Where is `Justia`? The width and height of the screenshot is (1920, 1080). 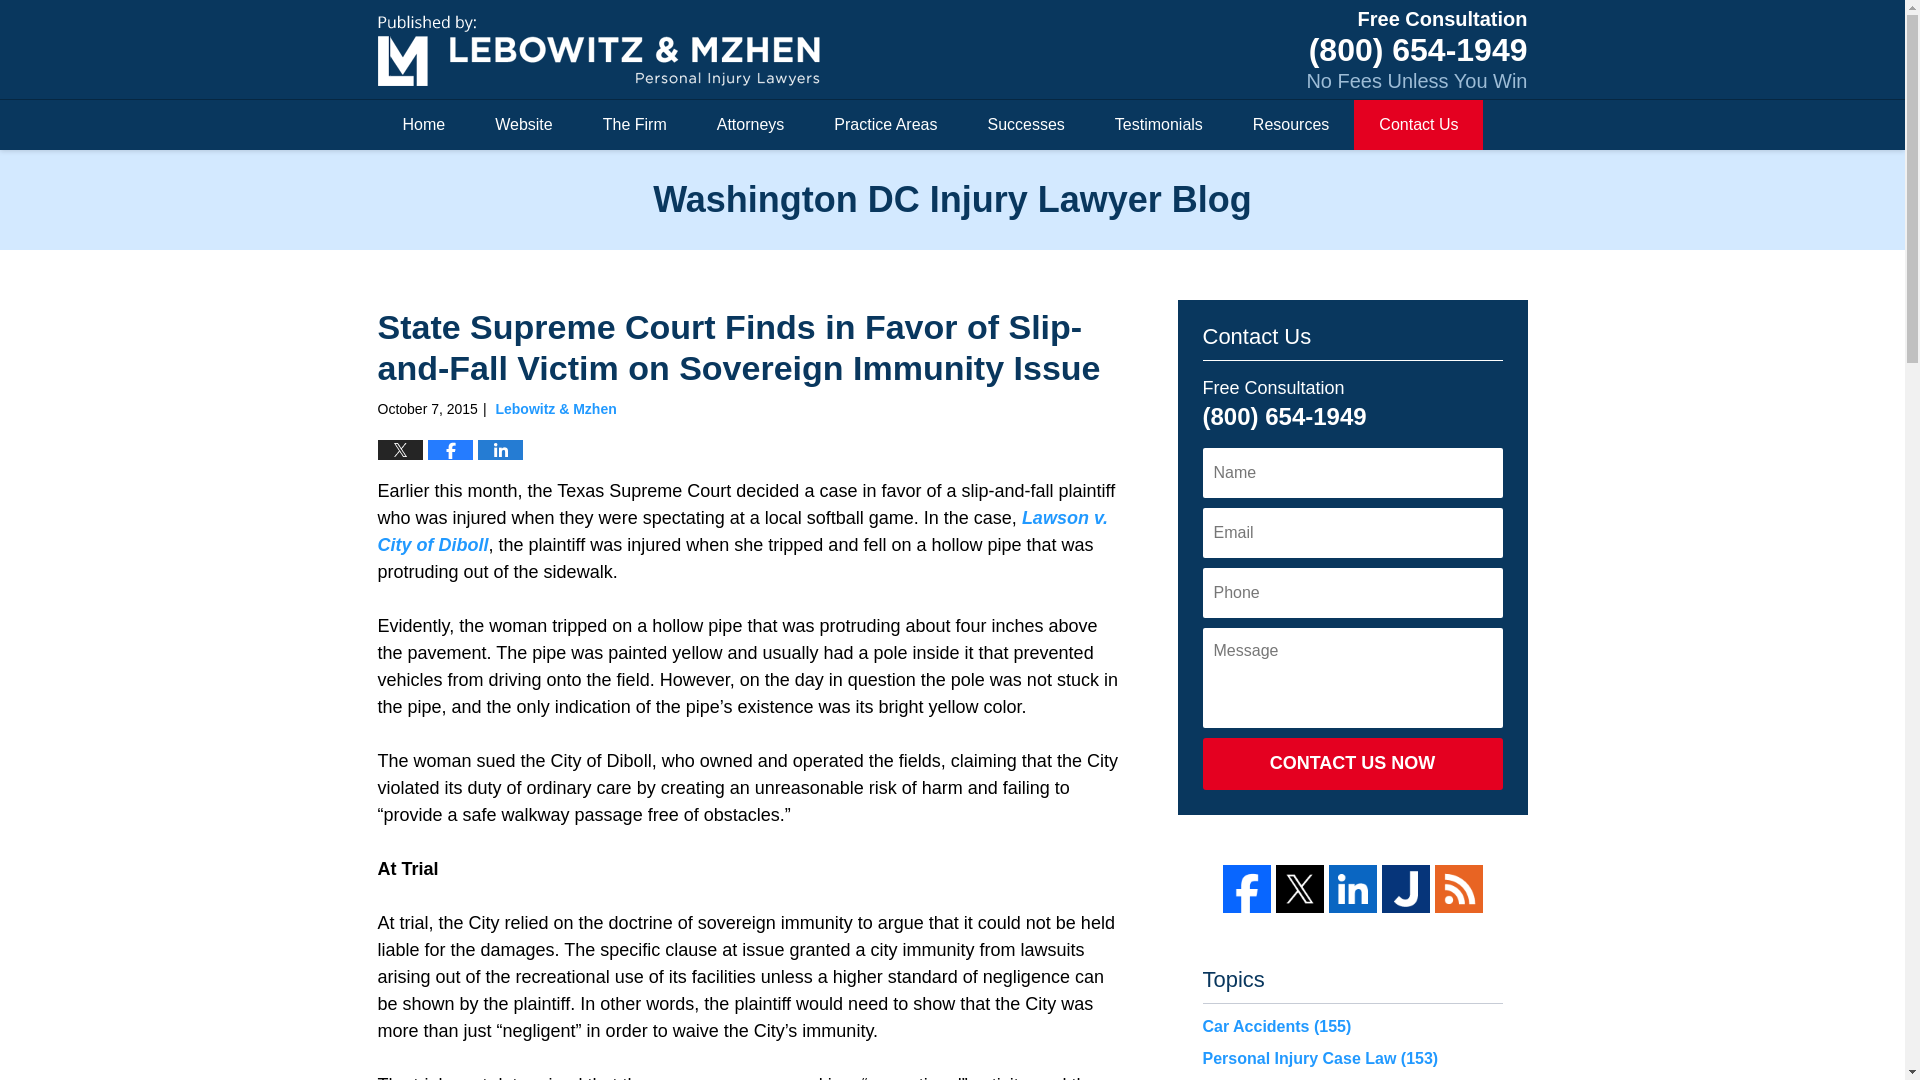
Justia is located at coordinates (1406, 888).